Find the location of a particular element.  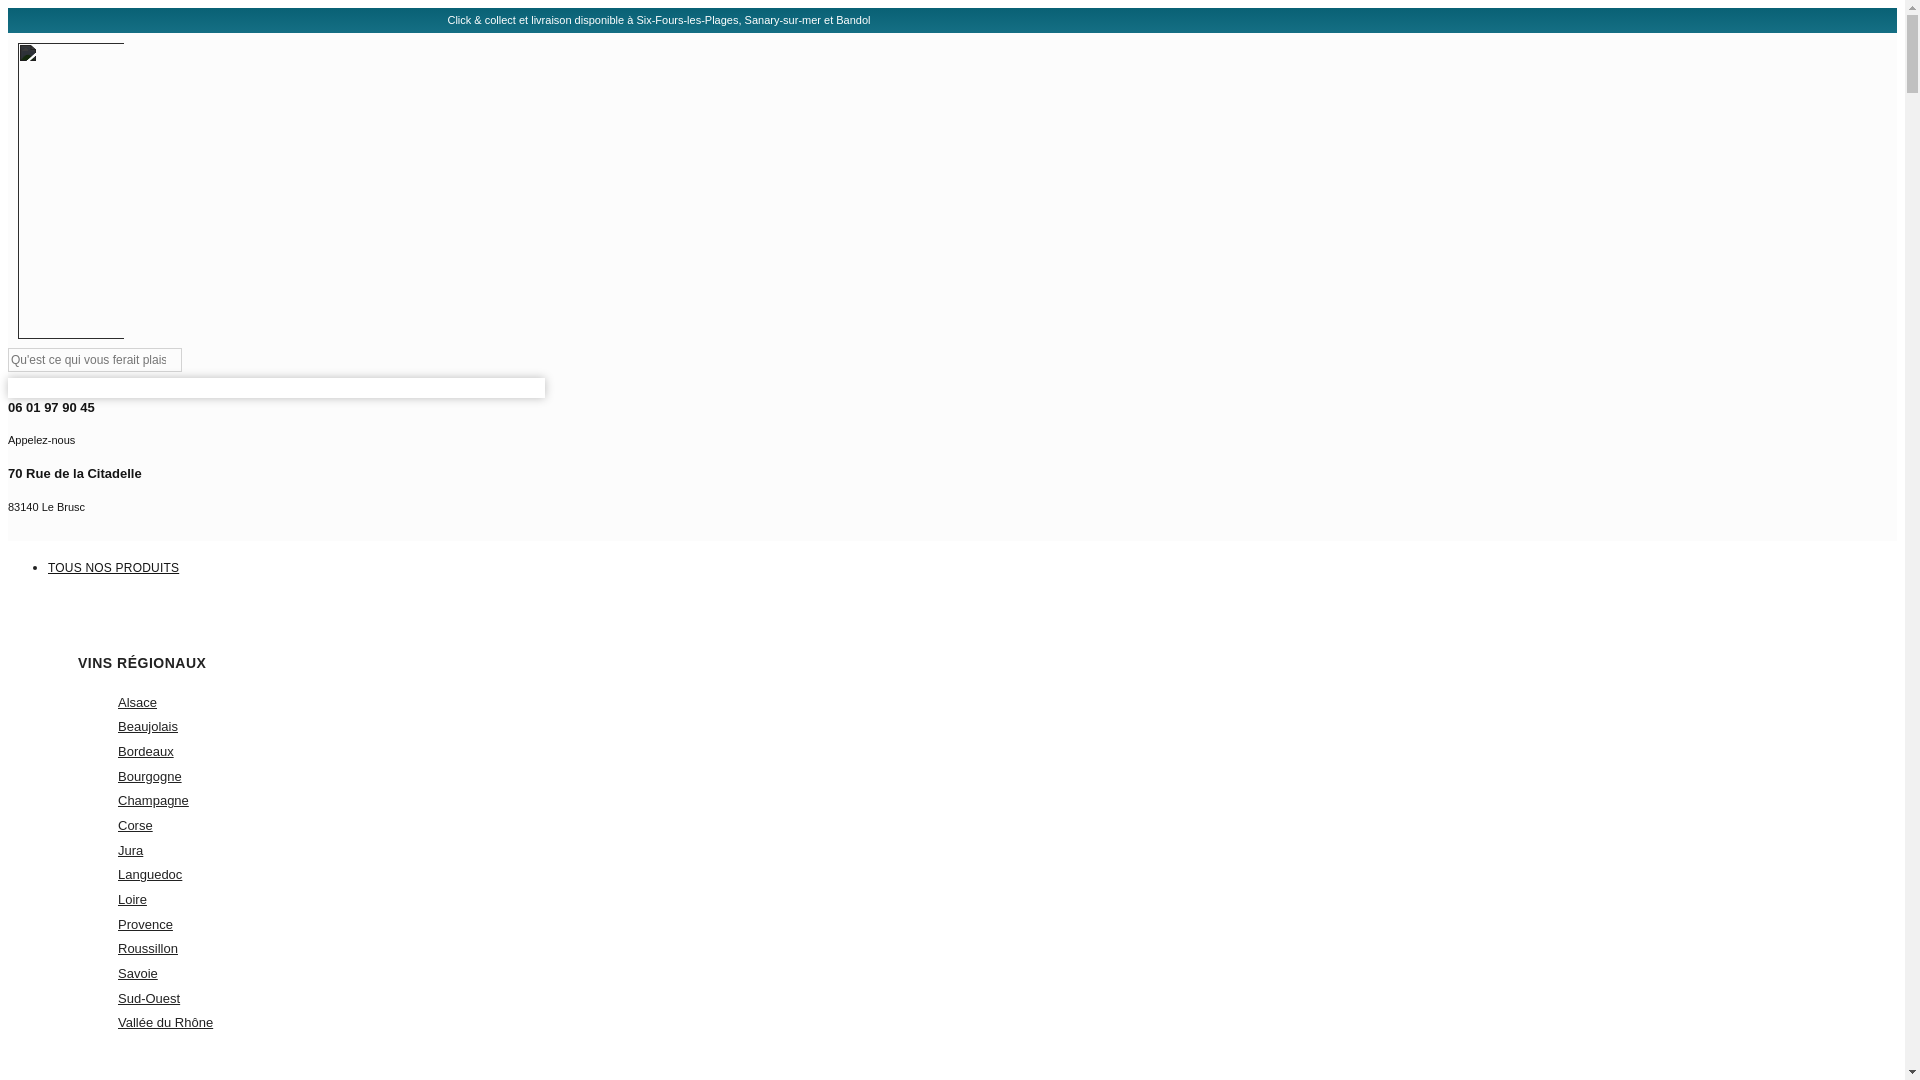

Loire is located at coordinates (150, 776).